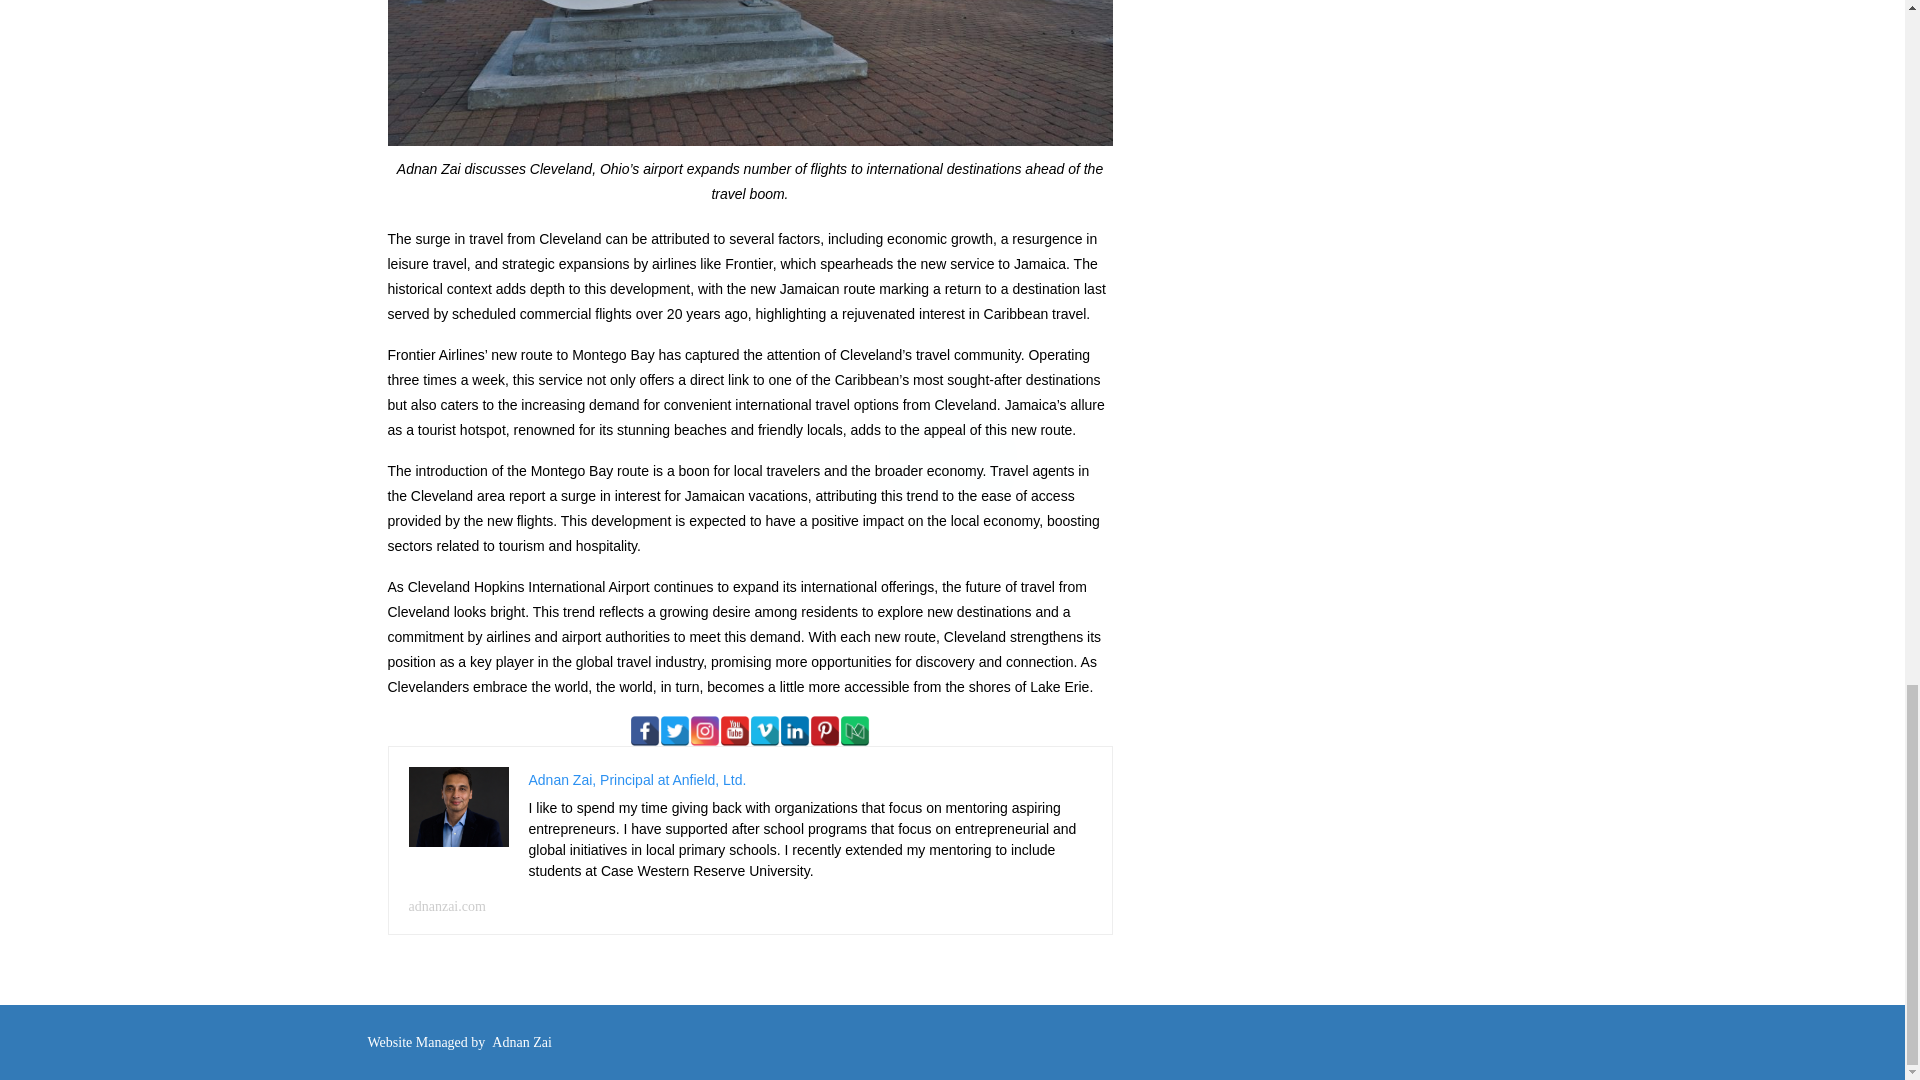 This screenshot has height=1080, width=1920. Describe the element at coordinates (825, 731) in the screenshot. I see `Pinterest` at that location.